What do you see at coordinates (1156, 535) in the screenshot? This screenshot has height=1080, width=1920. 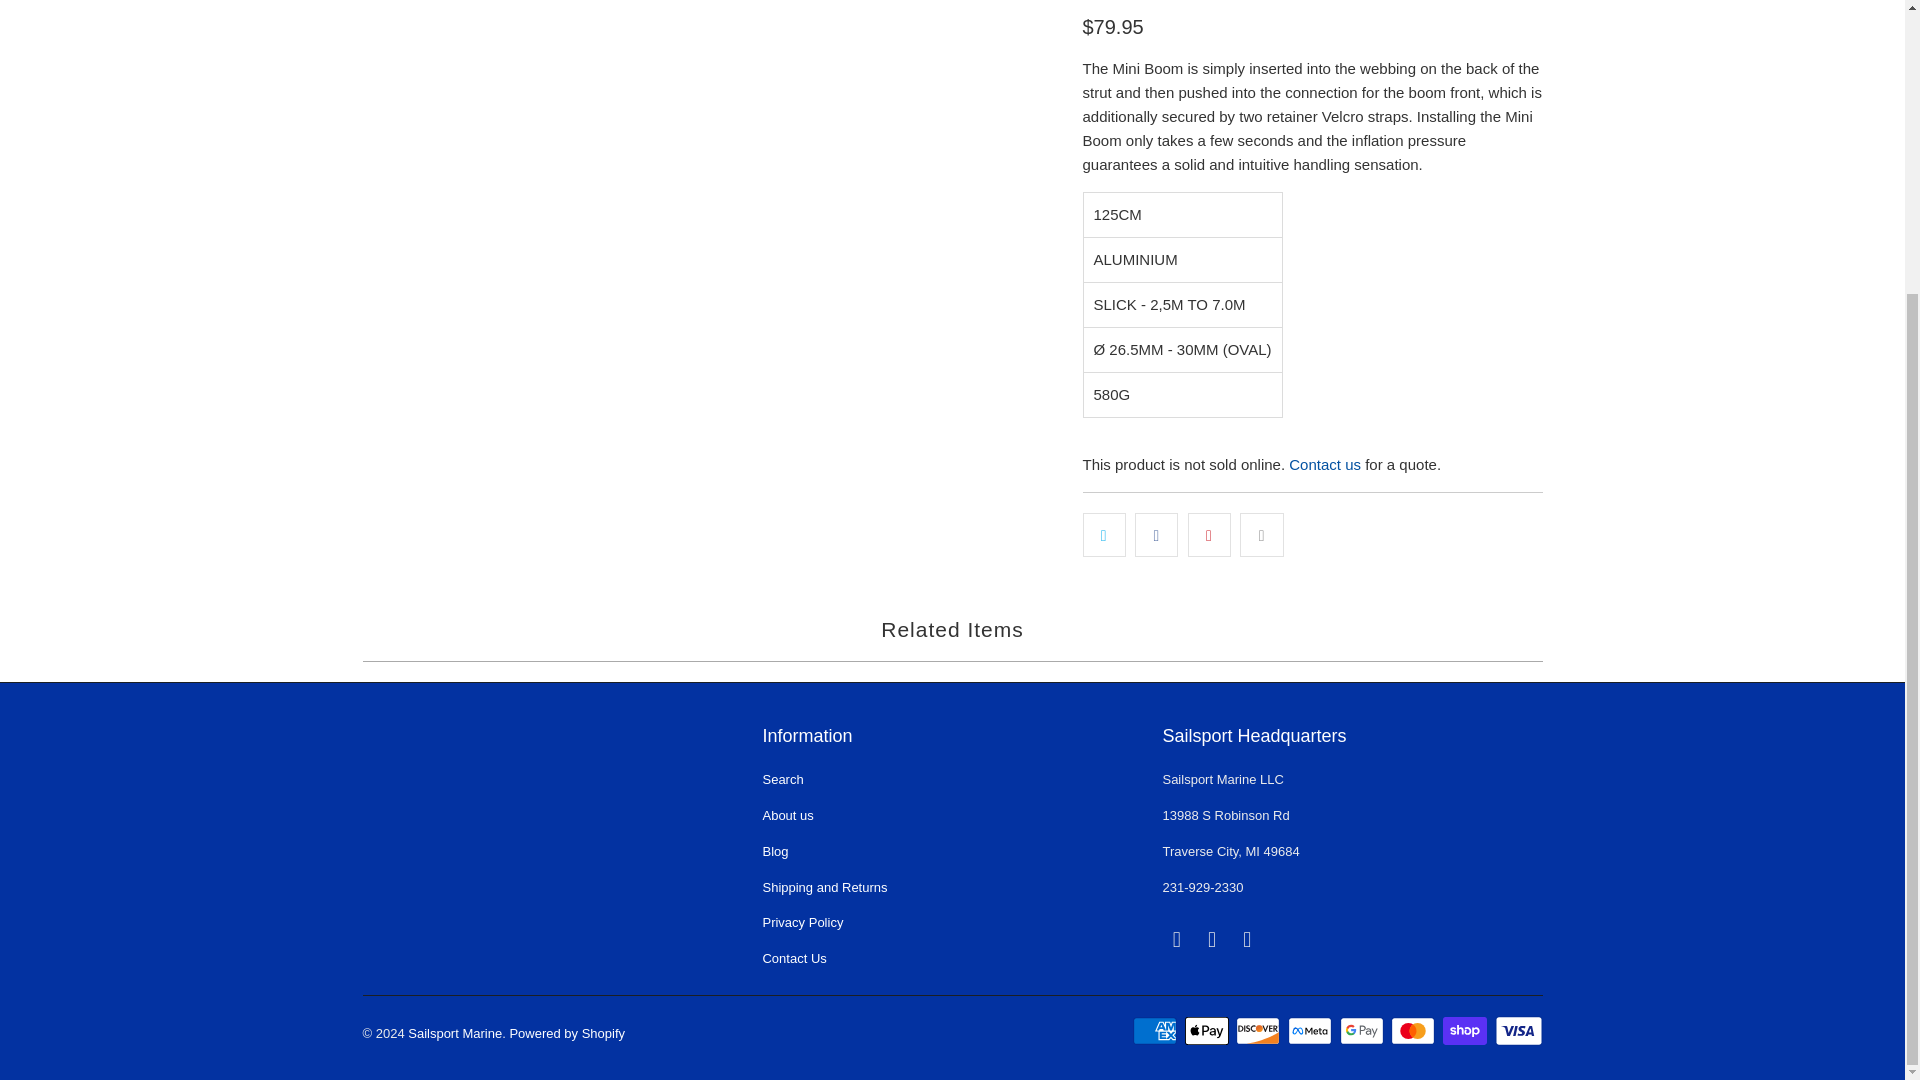 I see `Share this on Facebook` at bounding box center [1156, 535].